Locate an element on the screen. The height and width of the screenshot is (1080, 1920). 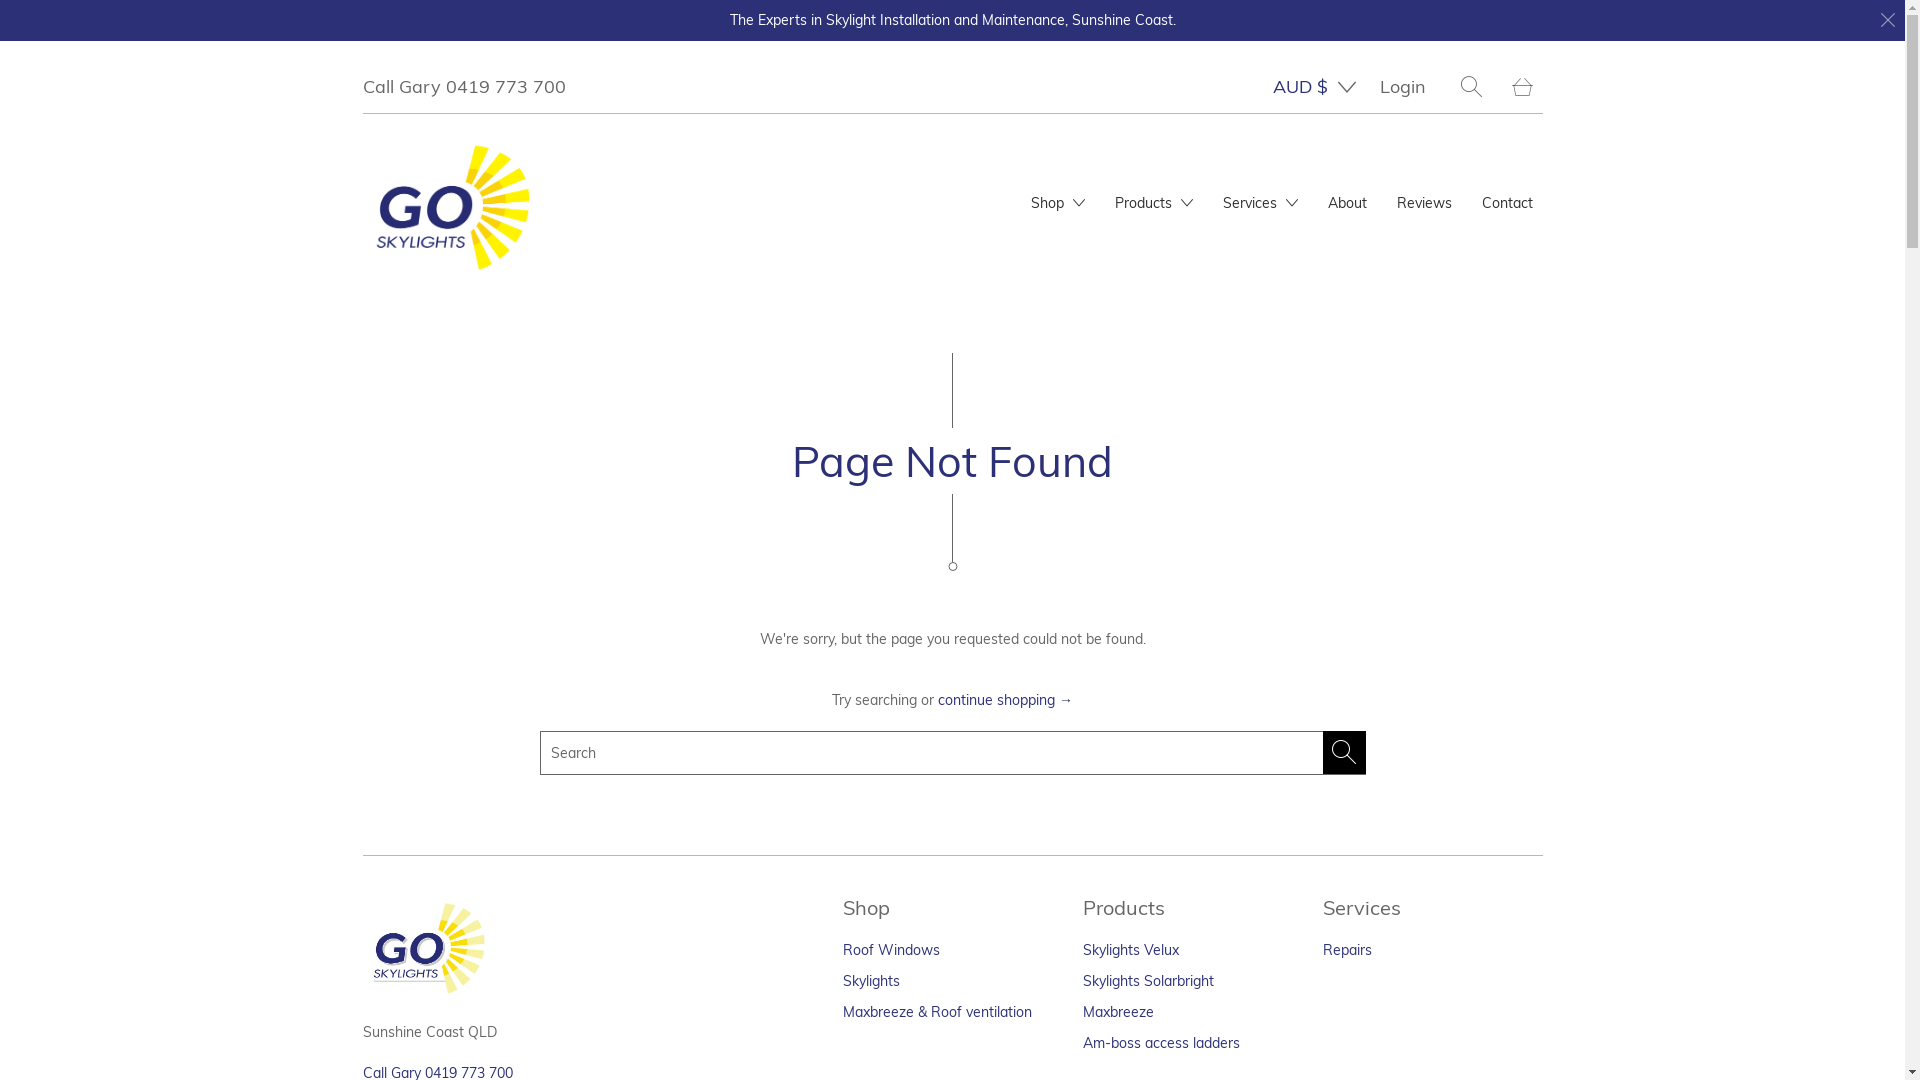
AFN is located at coordinates (1308, 185).